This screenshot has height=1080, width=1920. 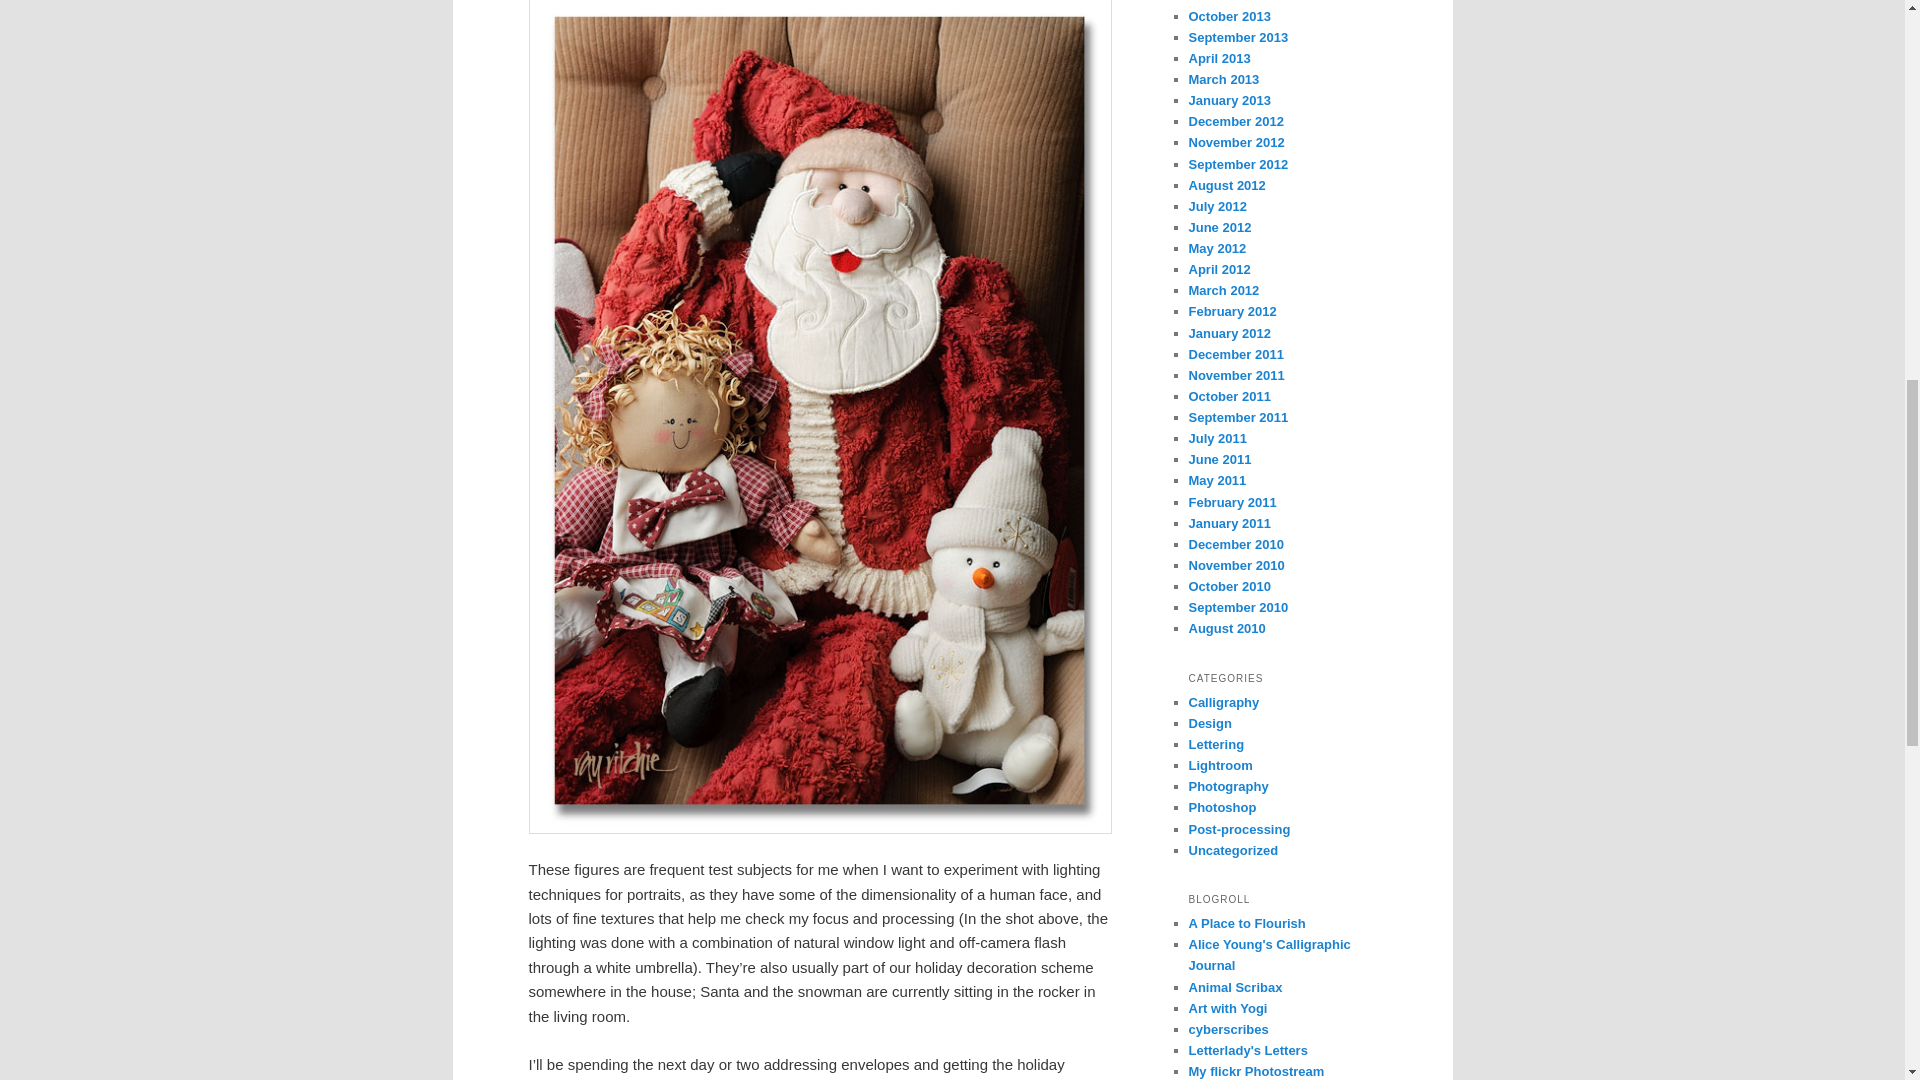 What do you see at coordinates (1218, 58) in the screenshot?
I see `April 2013` at bounding box center [1218, 58].